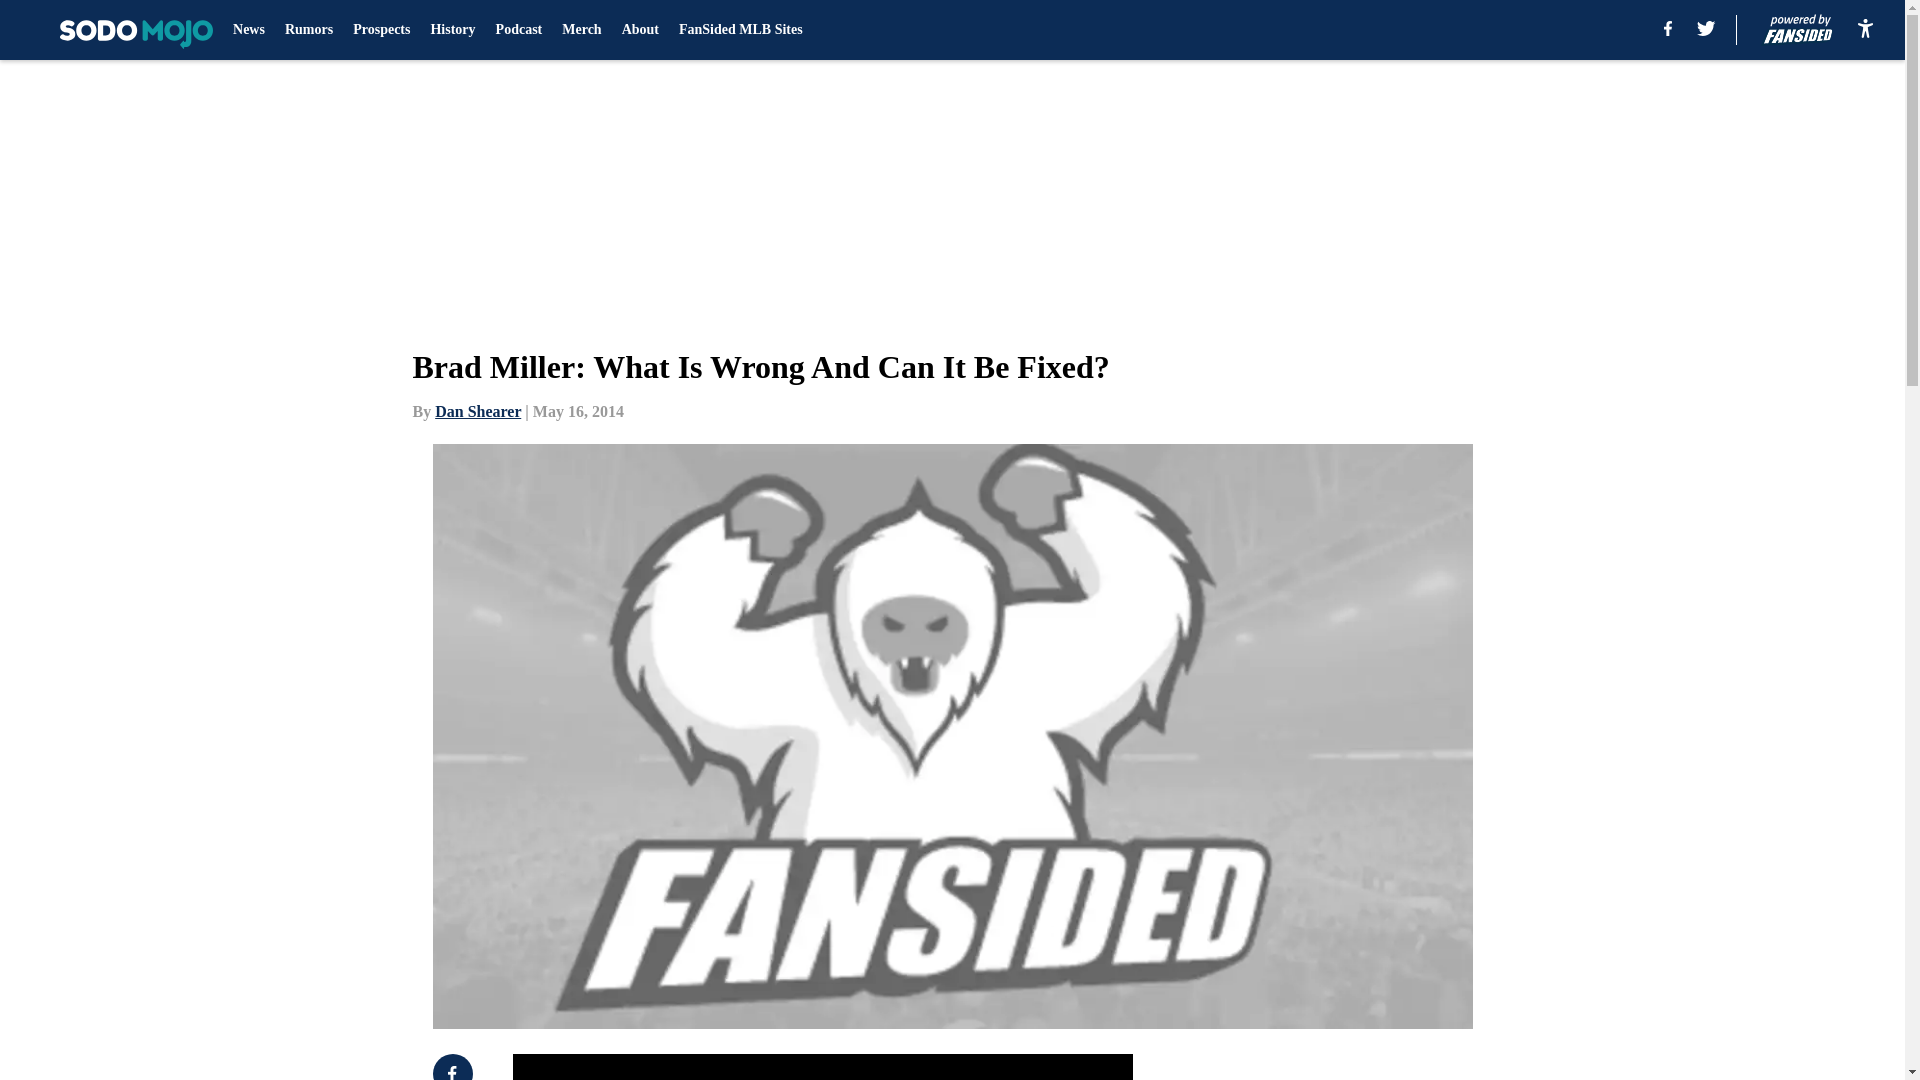 The image size is (1920, 1080). Describe the element at coordinates (478, 411) in the screenshot. I see `Dan Shearer` at that location.